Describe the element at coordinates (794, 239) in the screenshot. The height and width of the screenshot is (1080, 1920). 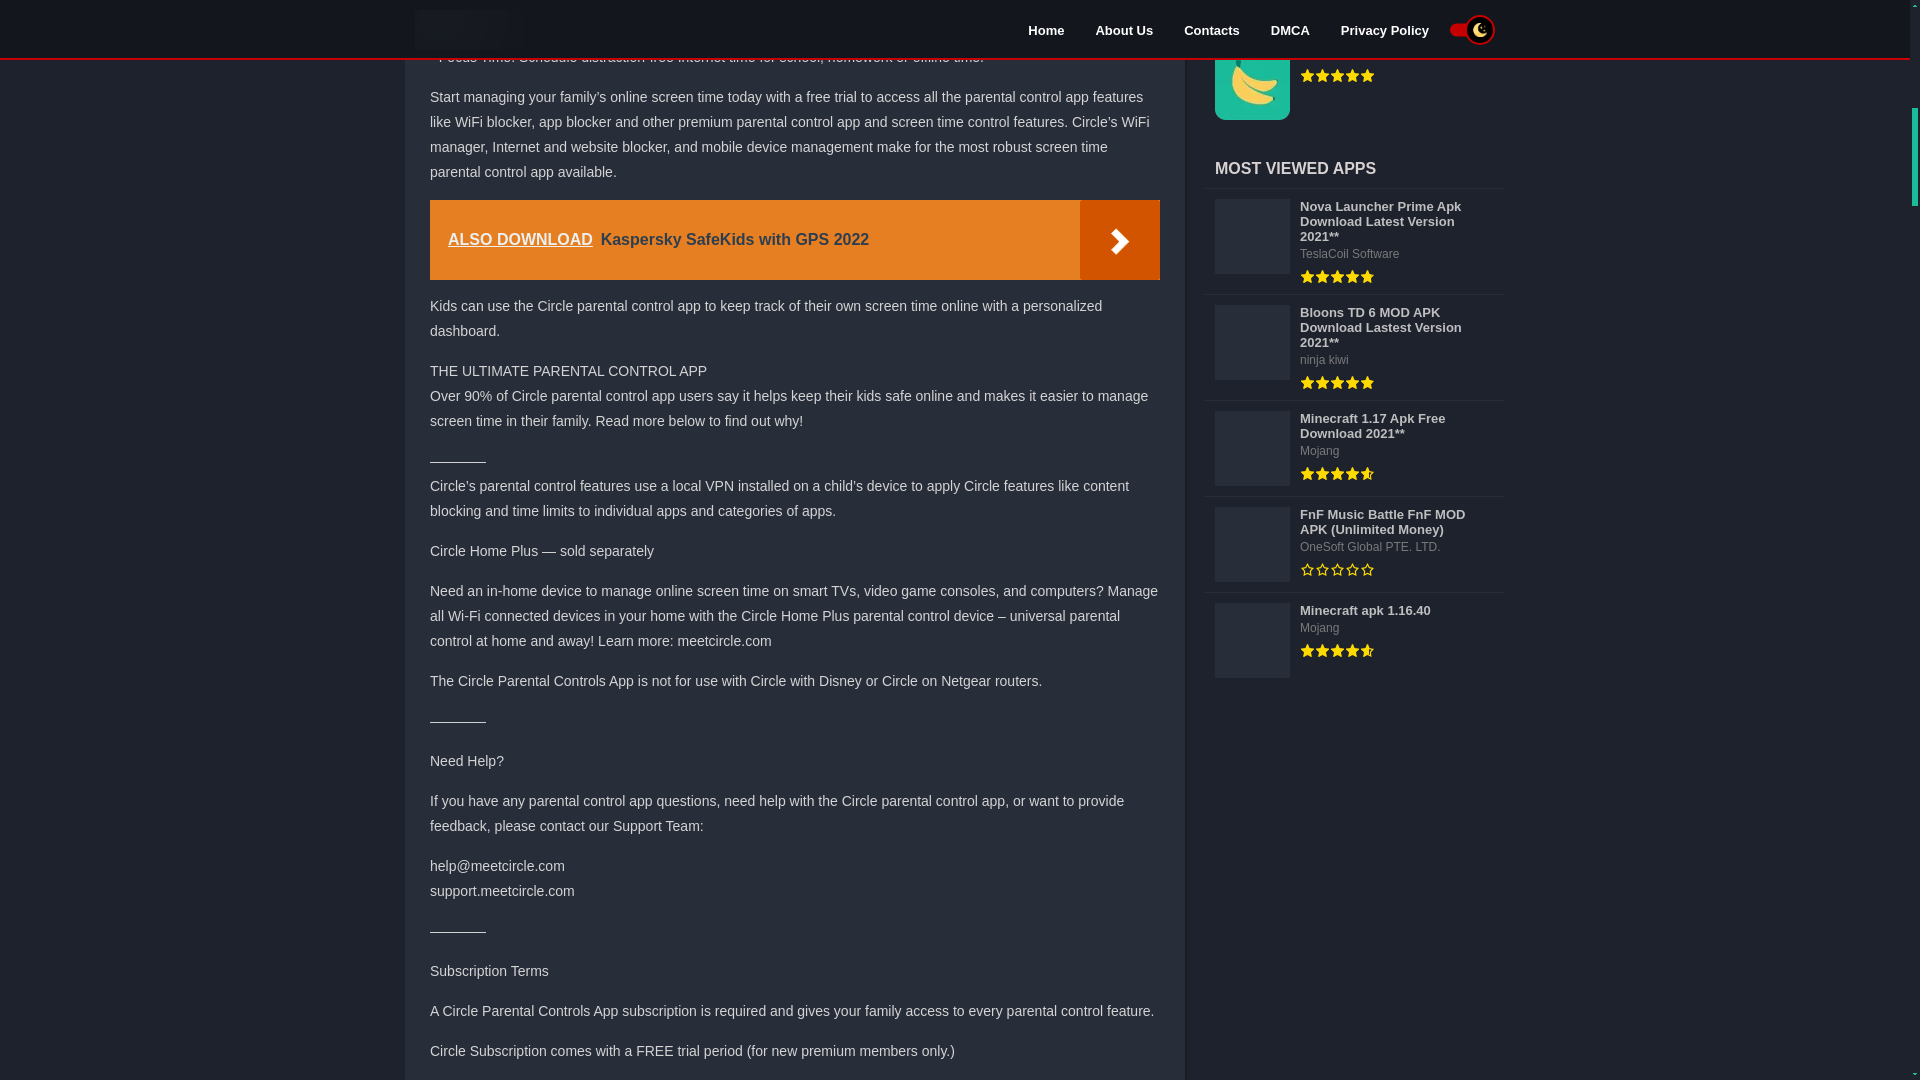
I see `ALSO DOWNLOAD  Kaspersky SafeKids with GPS 2022` at that location.